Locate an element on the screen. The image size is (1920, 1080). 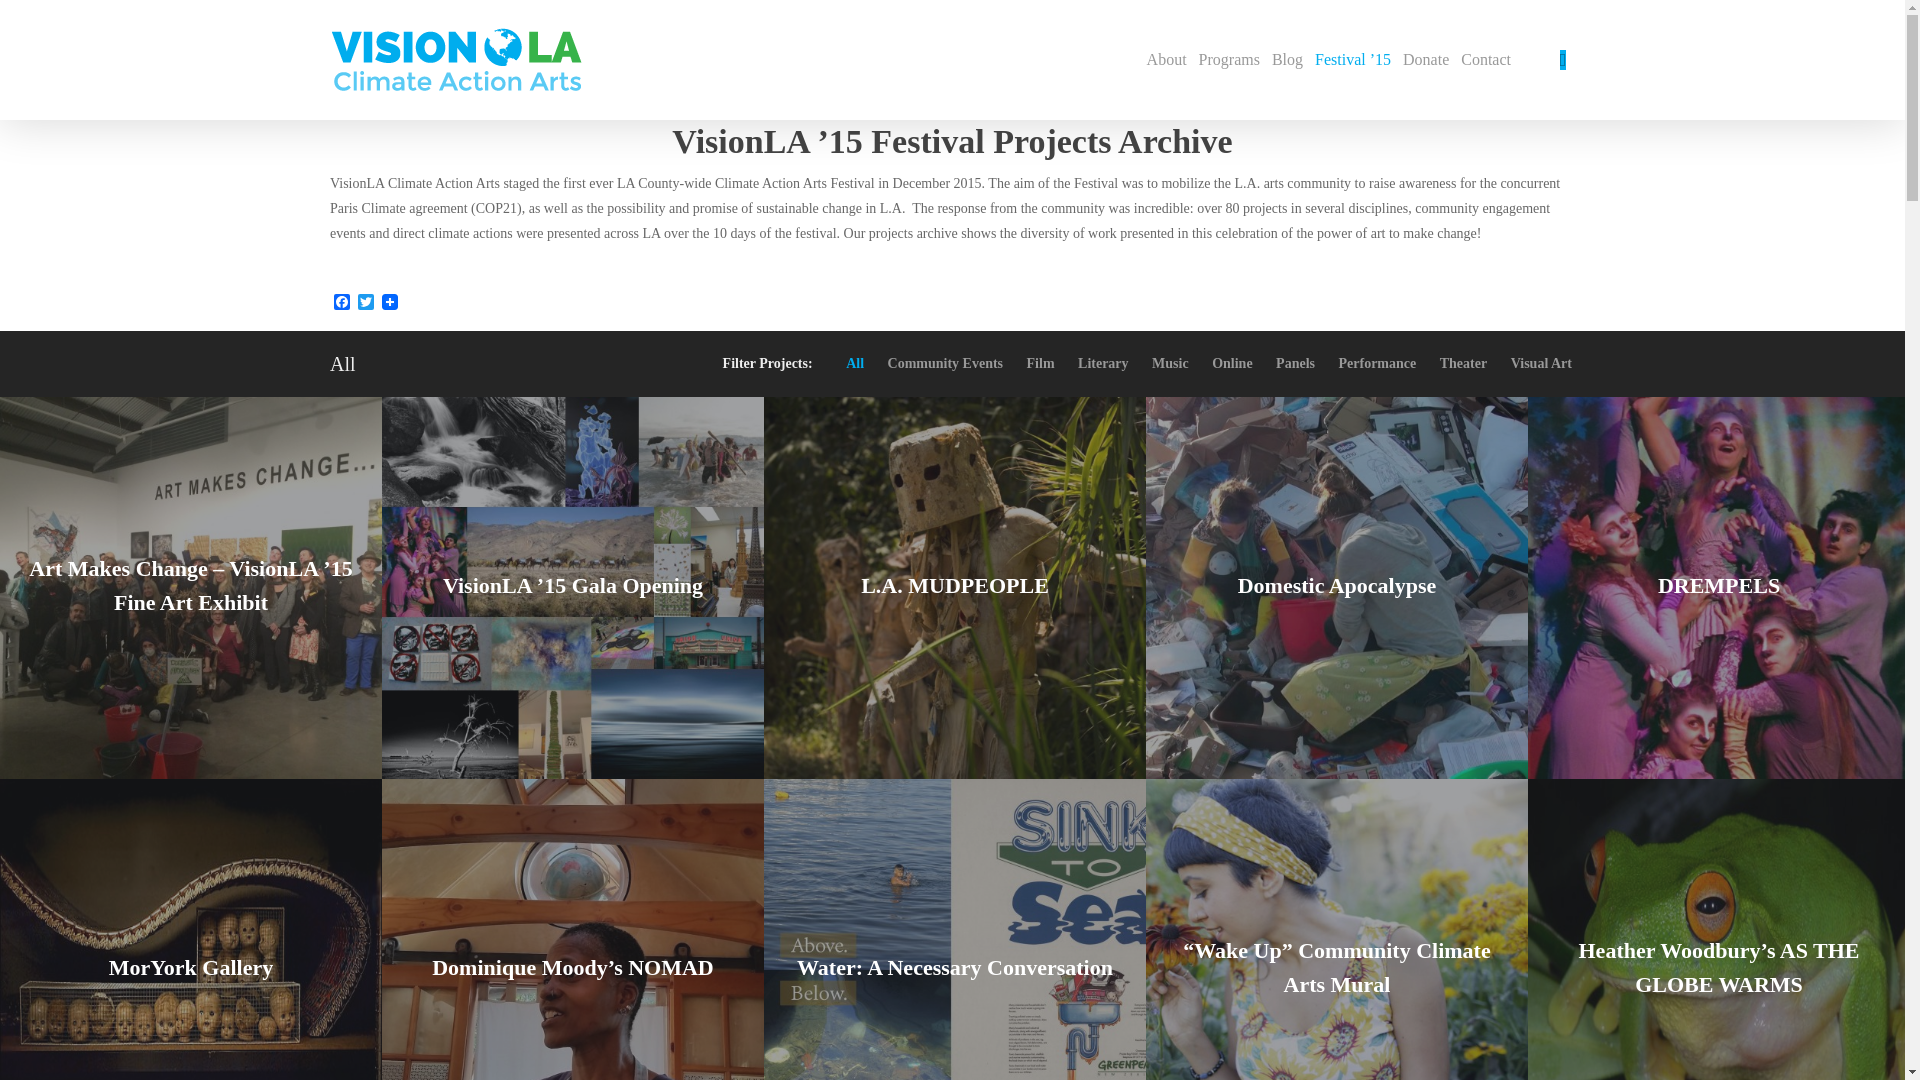
Blog is located at coordinates (1287, 60).